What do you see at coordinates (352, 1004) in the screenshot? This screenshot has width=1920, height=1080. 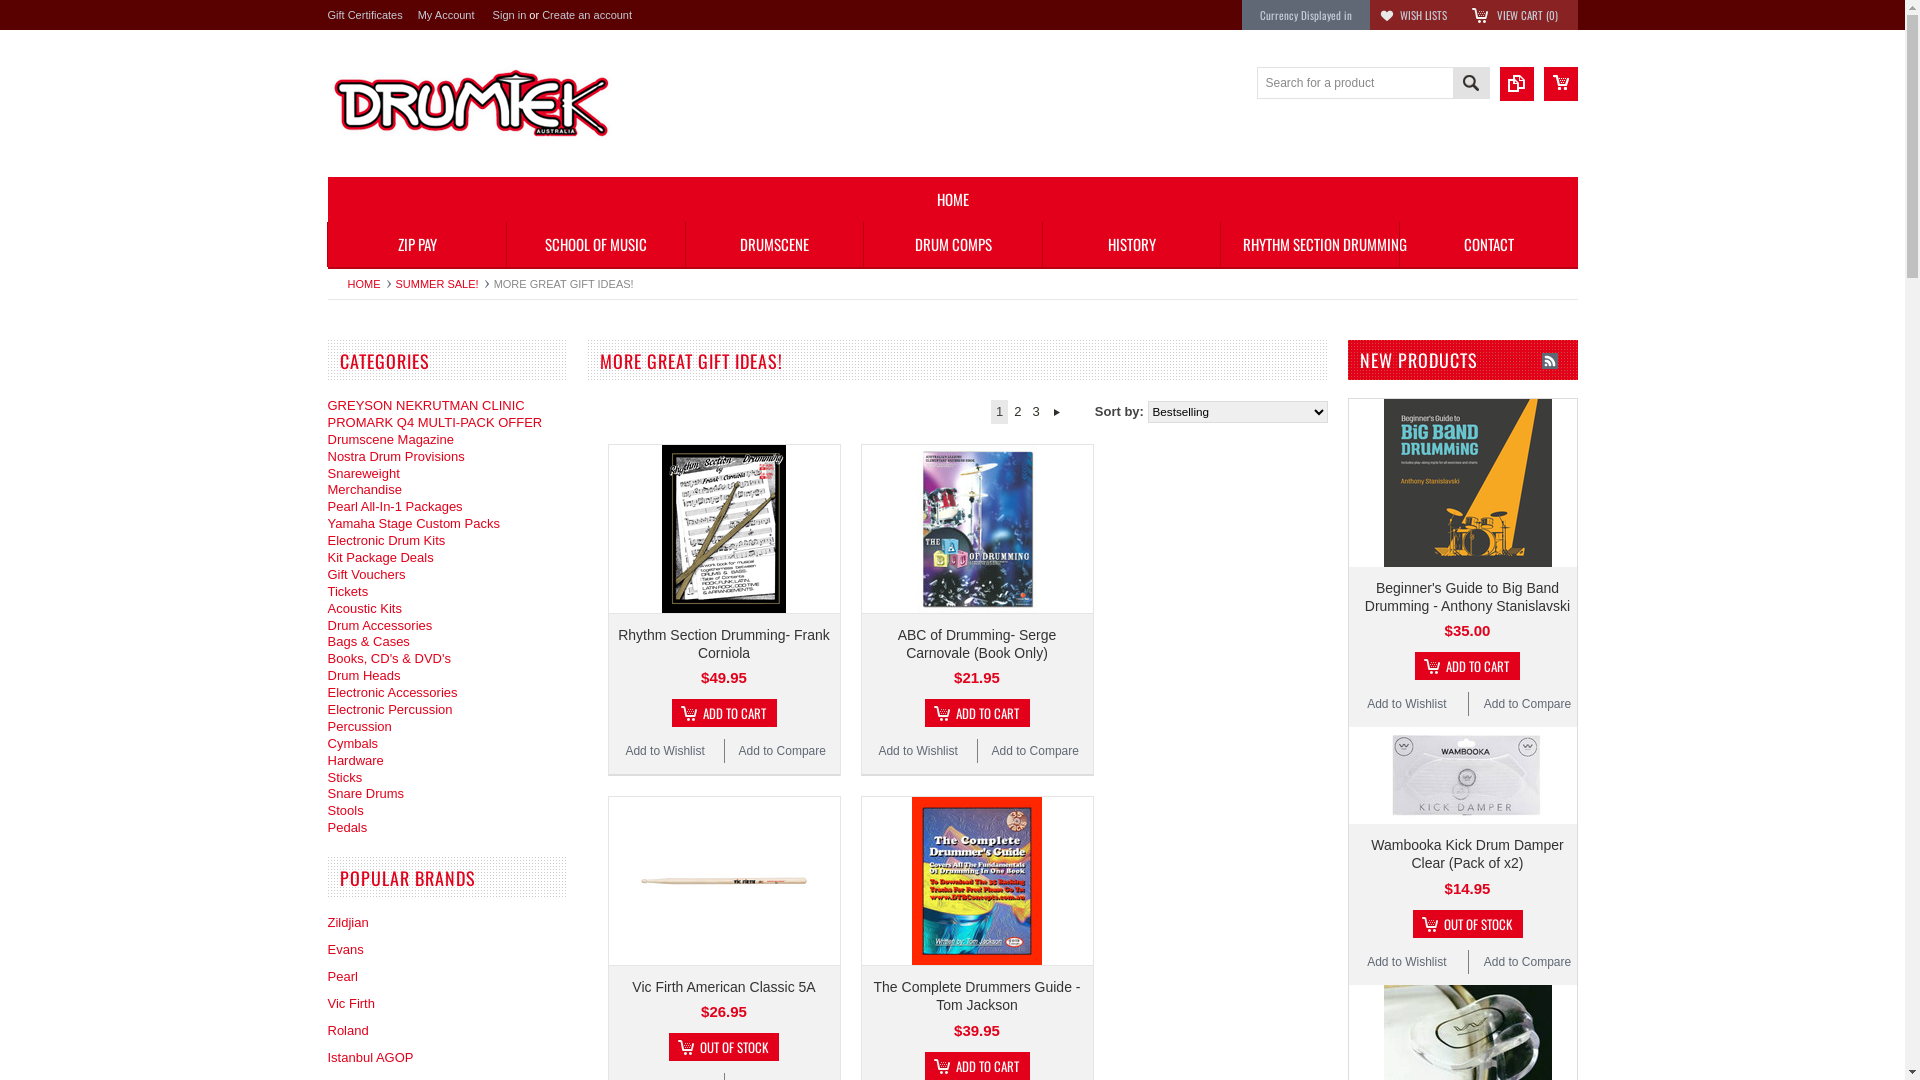 I see `Vic Firth` at bounding box center [352, 1004].